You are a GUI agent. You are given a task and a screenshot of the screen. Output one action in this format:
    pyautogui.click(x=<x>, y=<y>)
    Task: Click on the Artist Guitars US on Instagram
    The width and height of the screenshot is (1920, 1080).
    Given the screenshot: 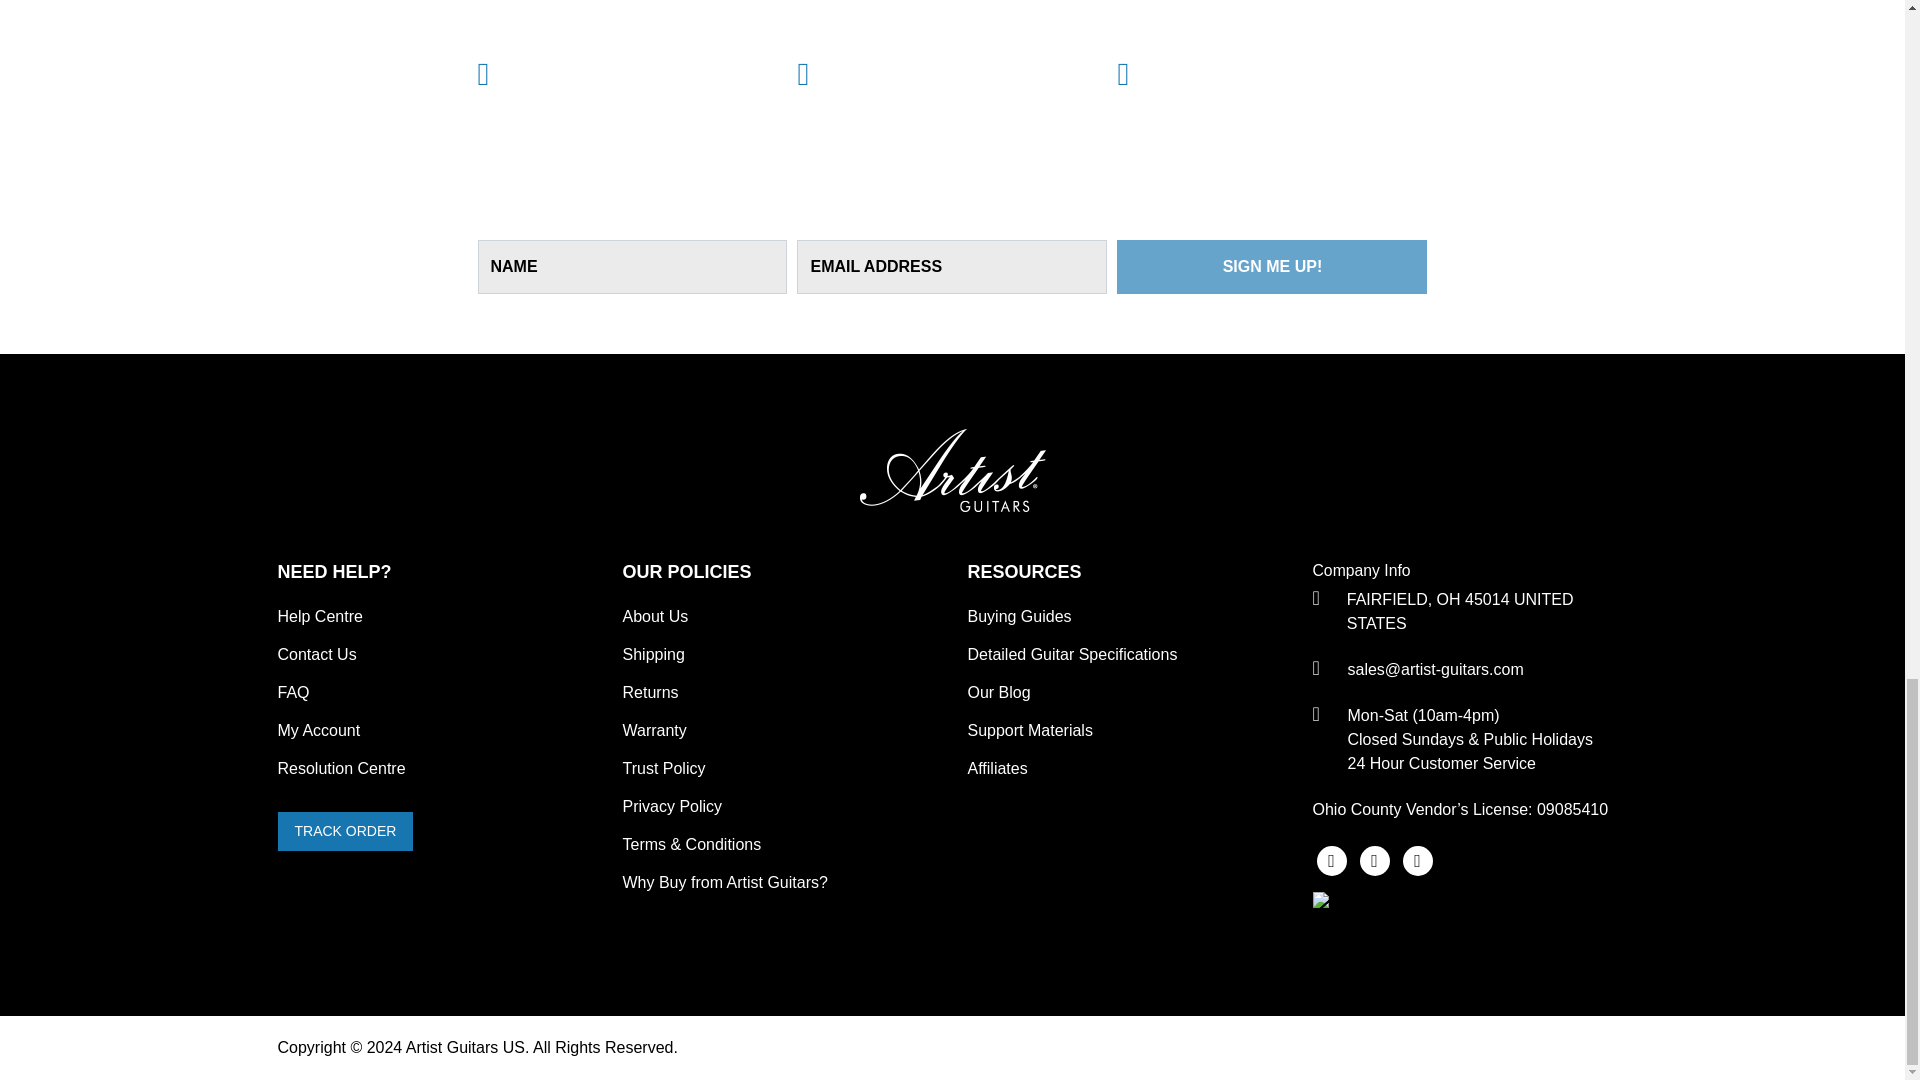 What is the action you would take?
    pyautogui.click(x=1377, y=859)
    